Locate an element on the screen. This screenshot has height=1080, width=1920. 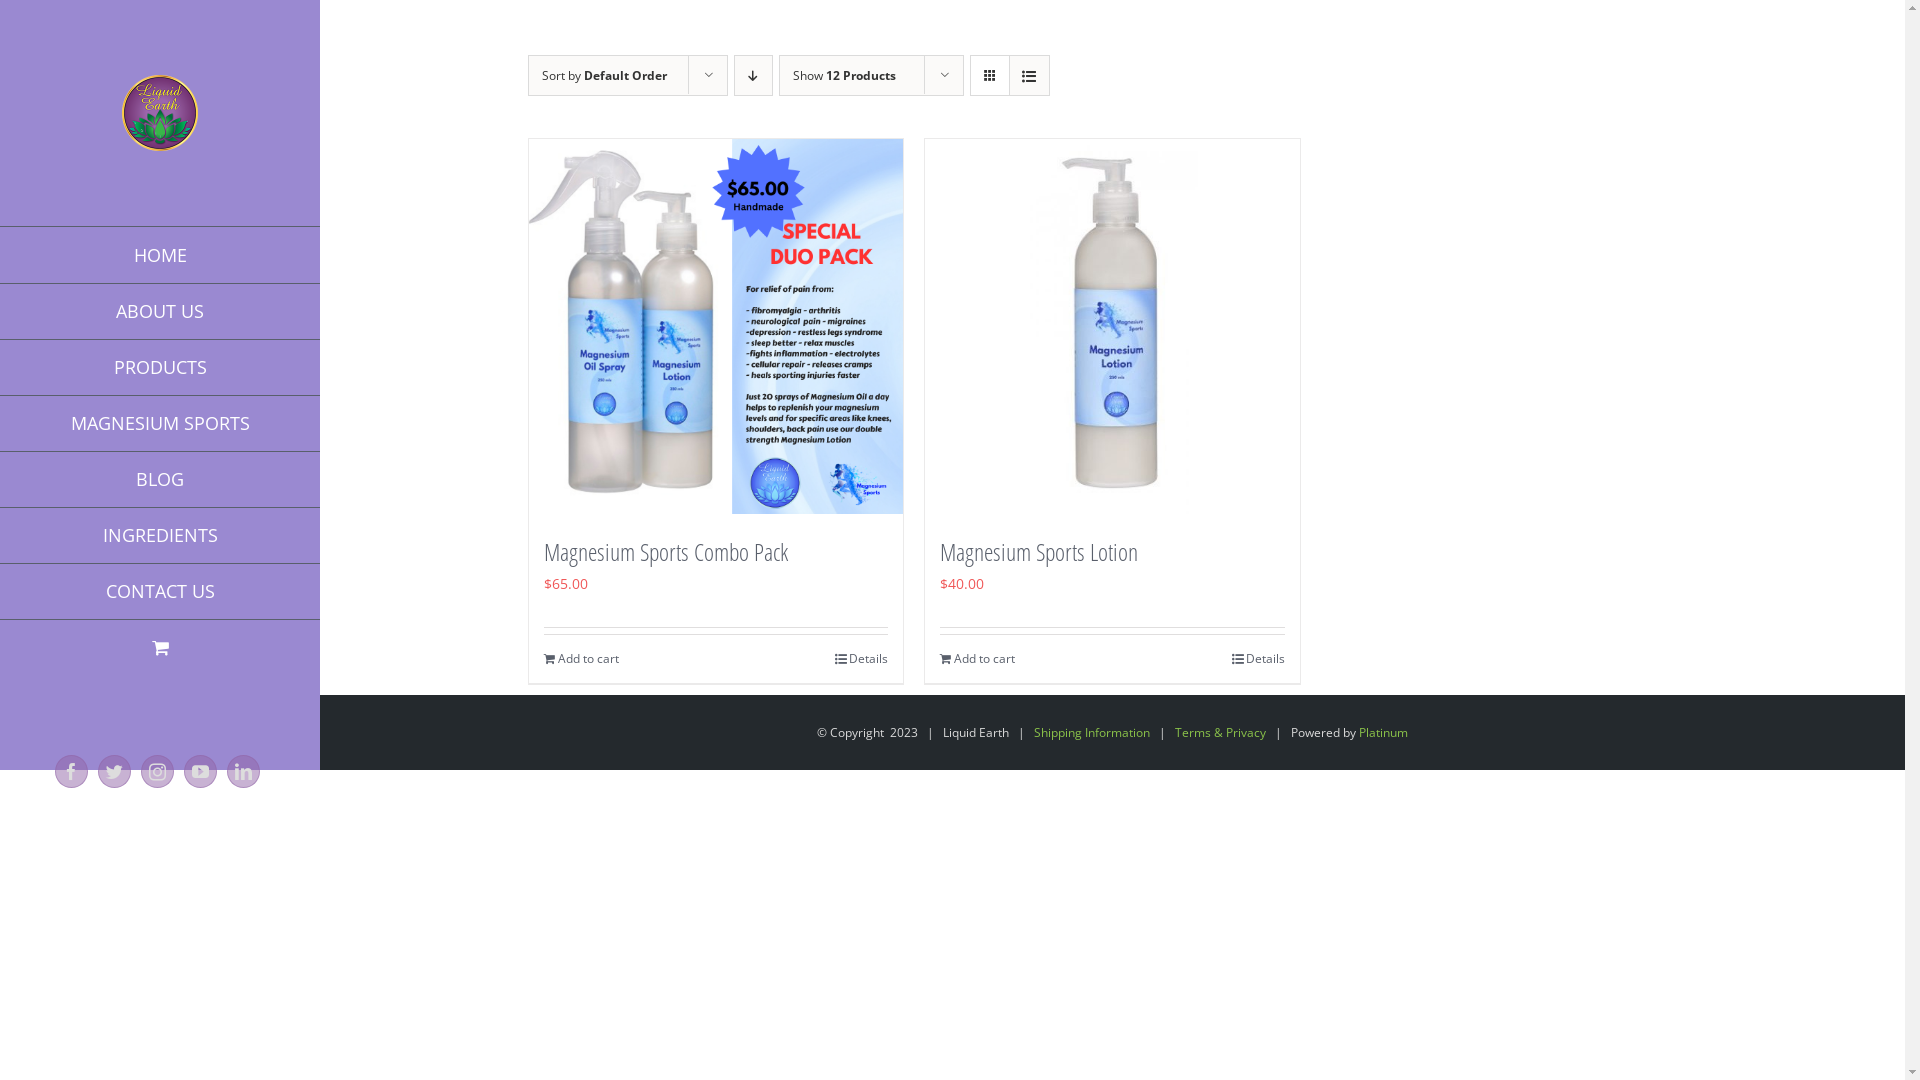
HOME is located at coordinates (160, 255).